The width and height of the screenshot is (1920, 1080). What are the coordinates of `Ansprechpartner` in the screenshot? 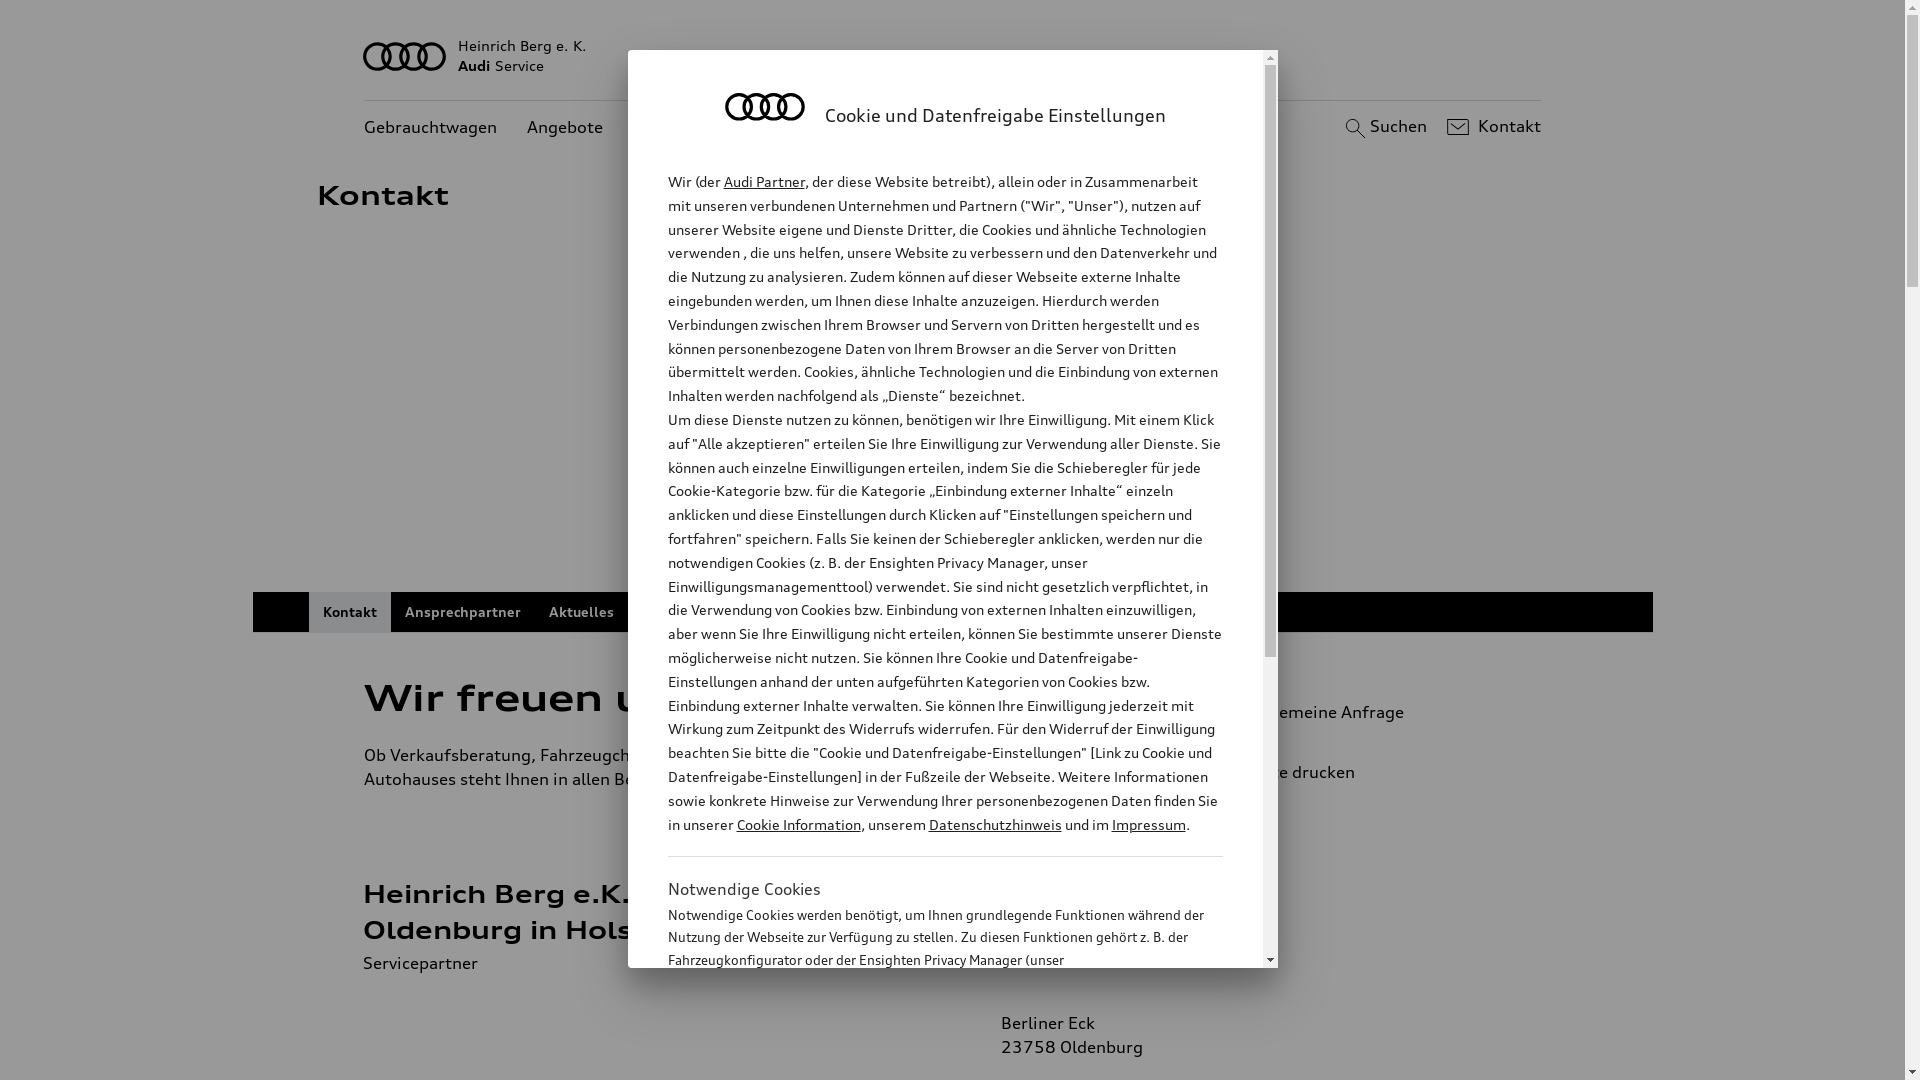 It's located at (462, 612).